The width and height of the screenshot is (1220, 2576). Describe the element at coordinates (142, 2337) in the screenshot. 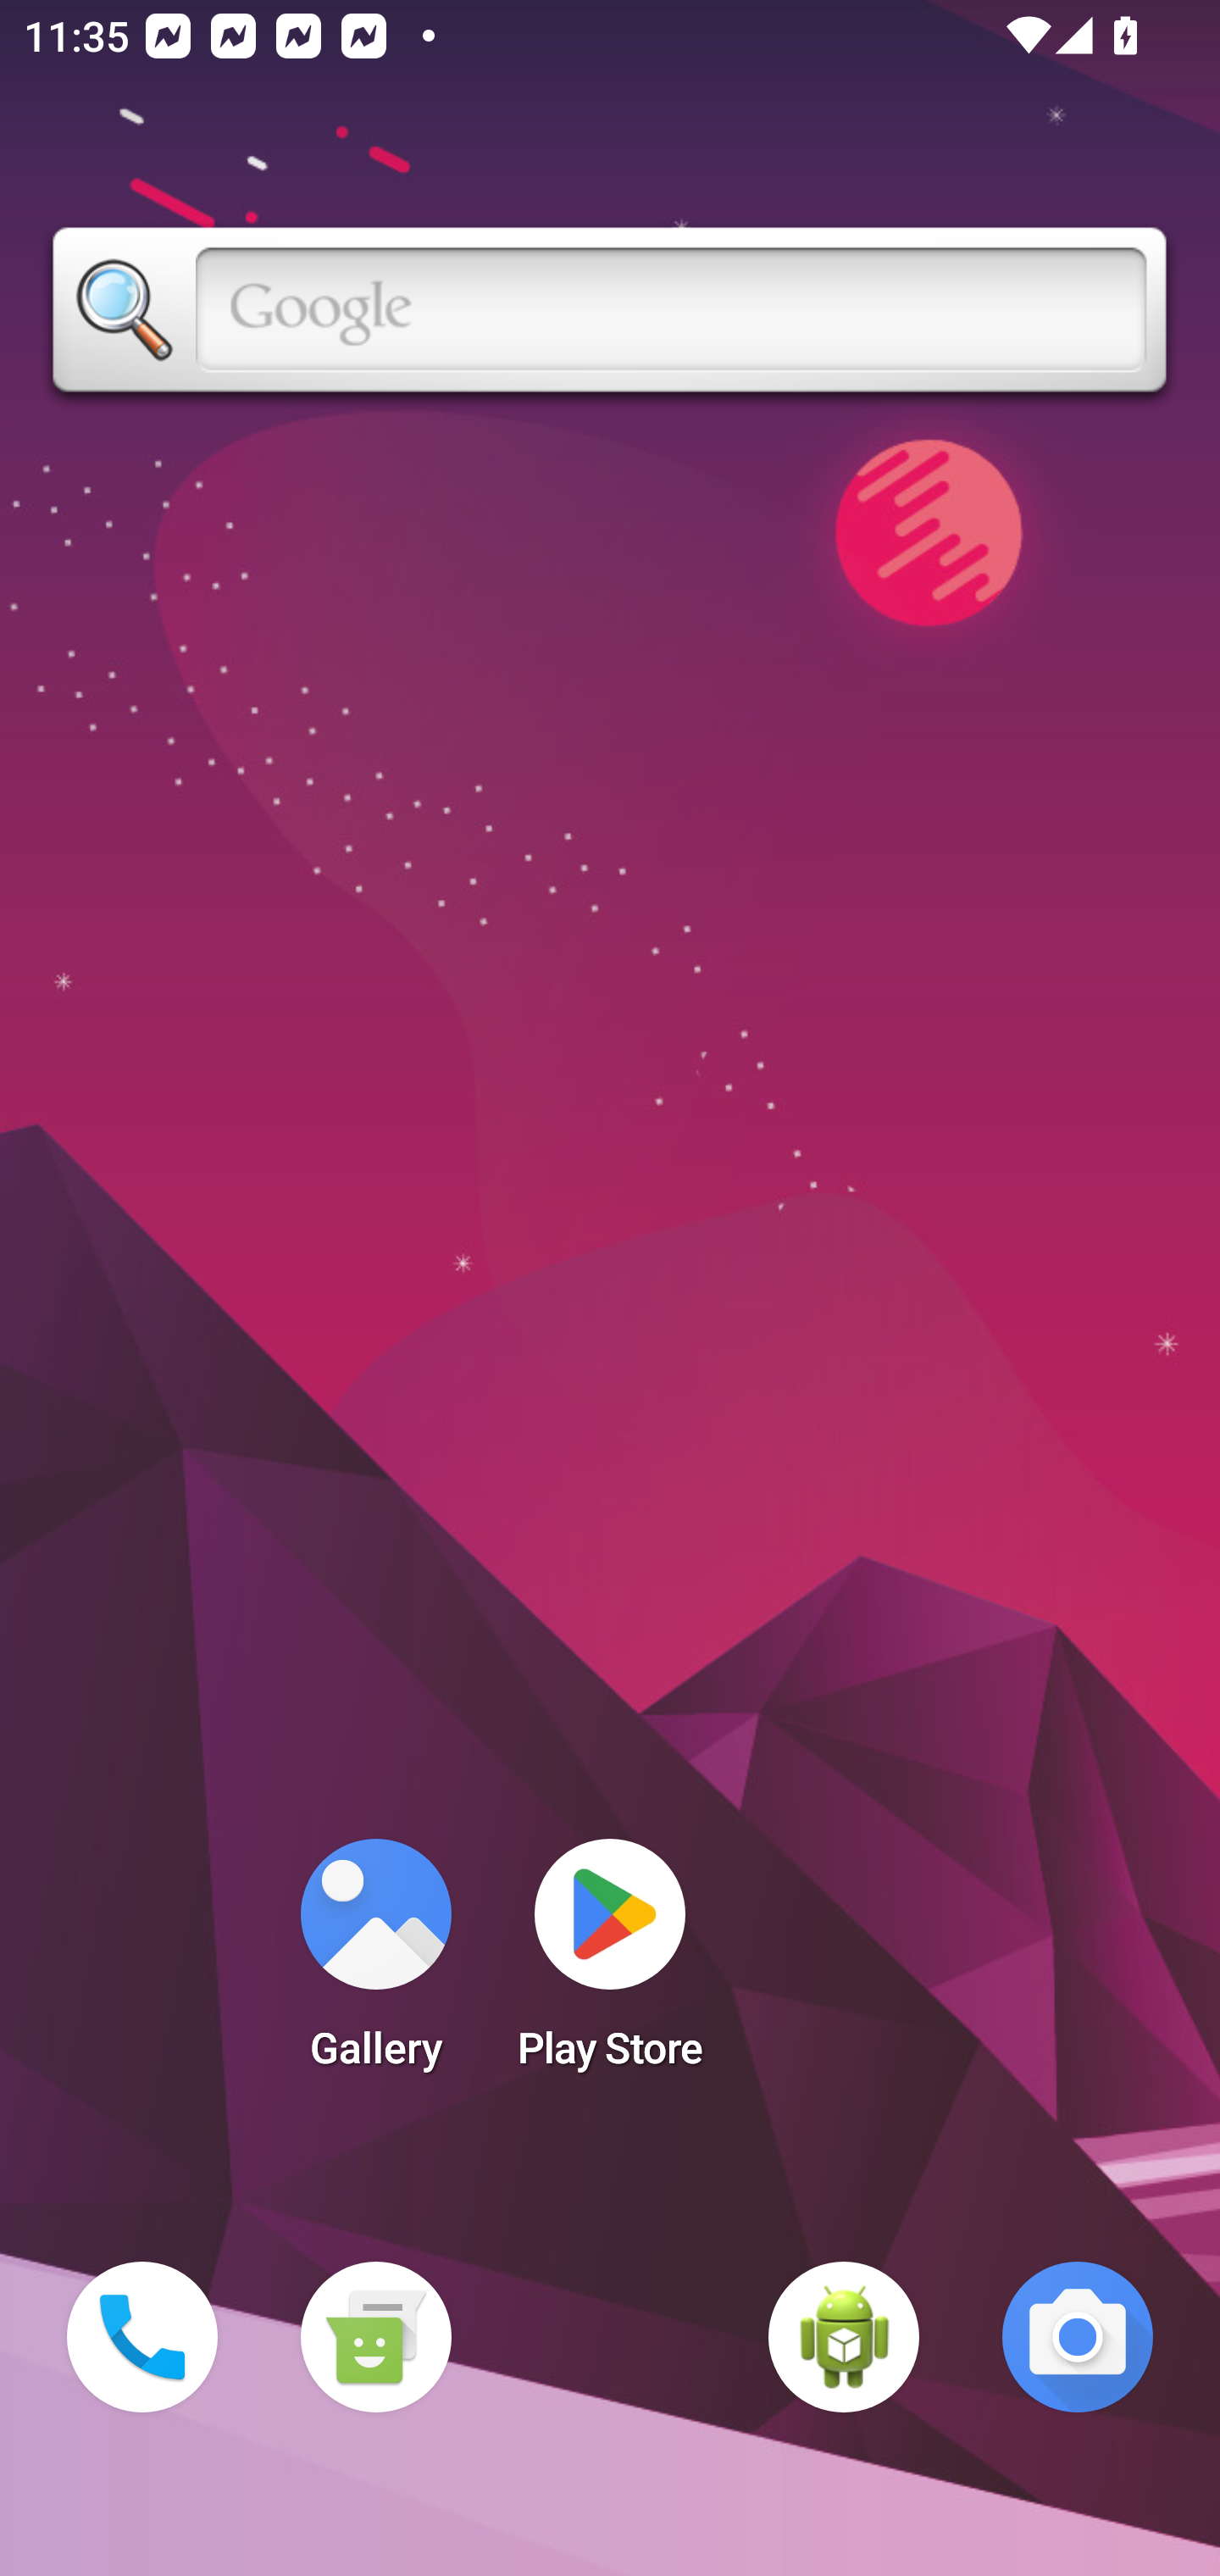

I see `Phone` at that location.